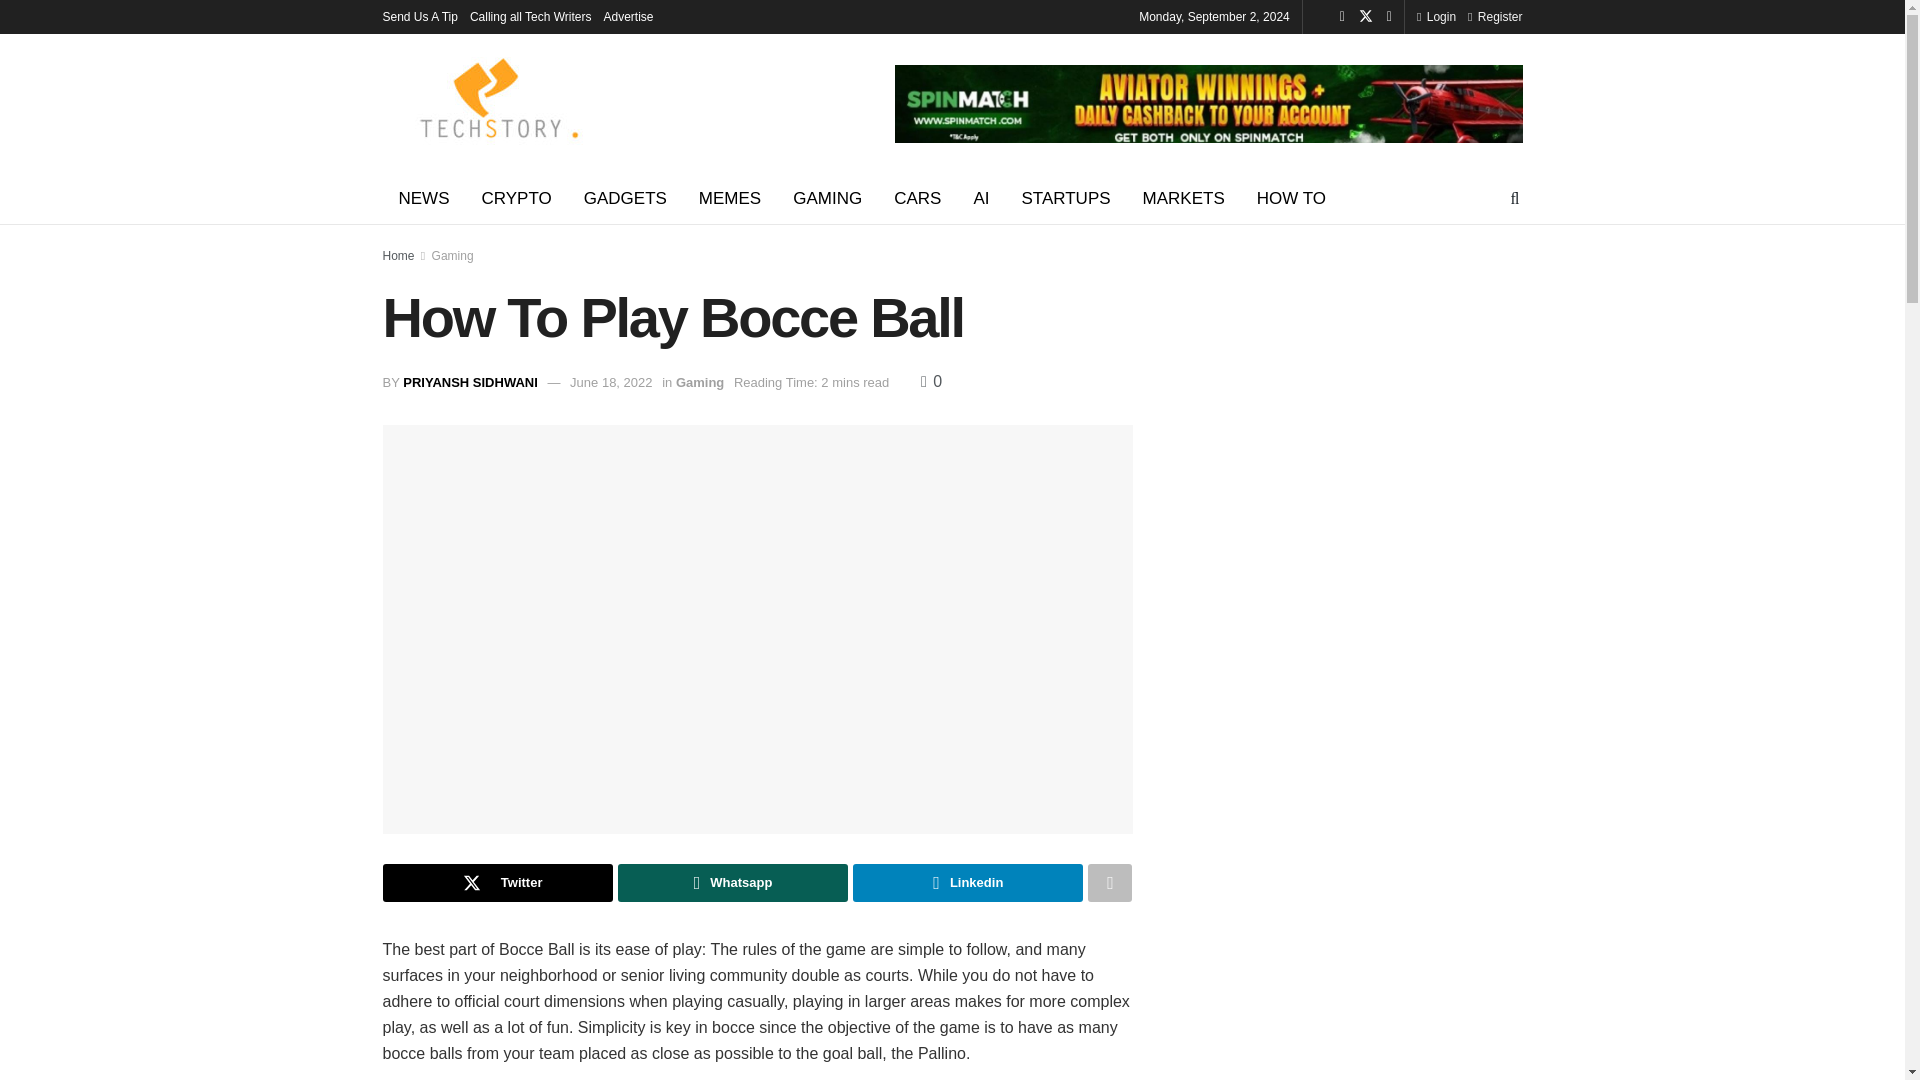 Image resolution: width=1920 pixels, height=1080 pixels. I want to click on NEWS, so click(423, 198).